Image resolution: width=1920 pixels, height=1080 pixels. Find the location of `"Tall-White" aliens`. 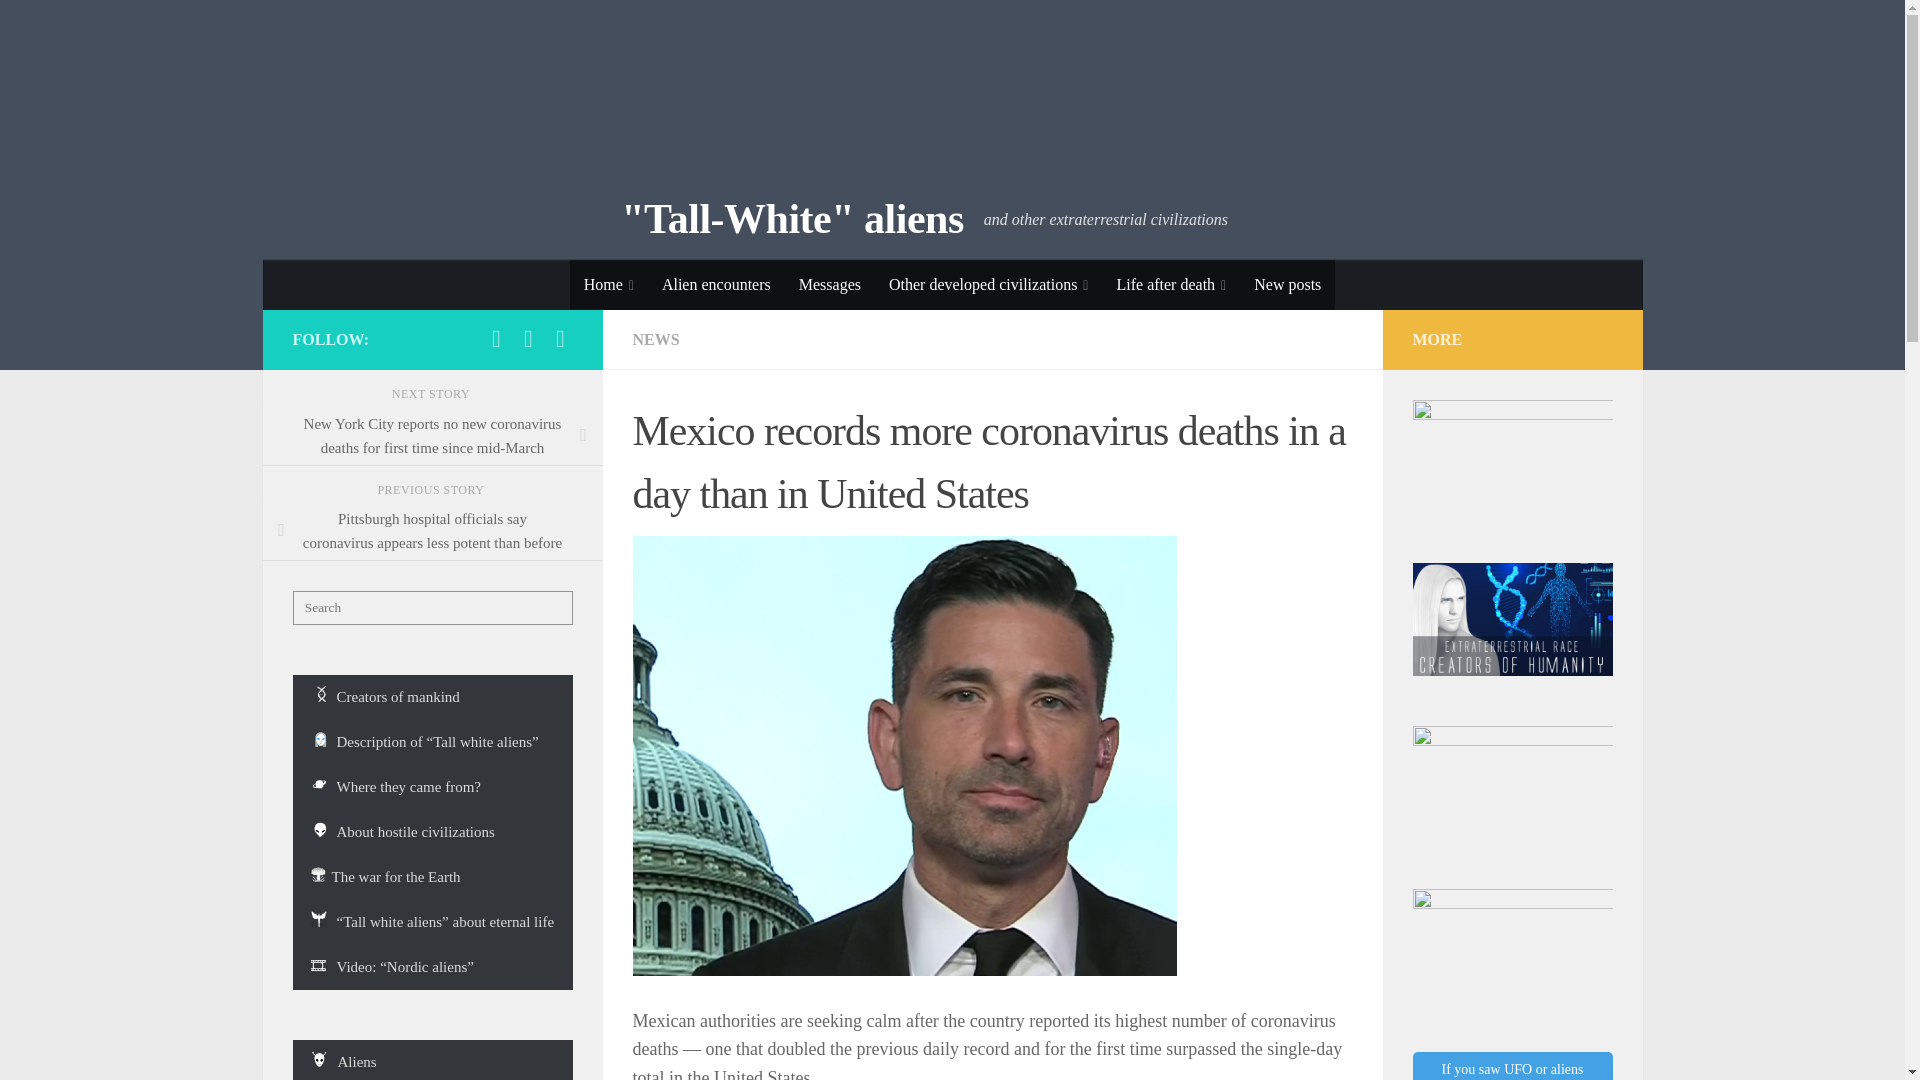

"Tall-White" aliens is located at coordinates (792, 220).